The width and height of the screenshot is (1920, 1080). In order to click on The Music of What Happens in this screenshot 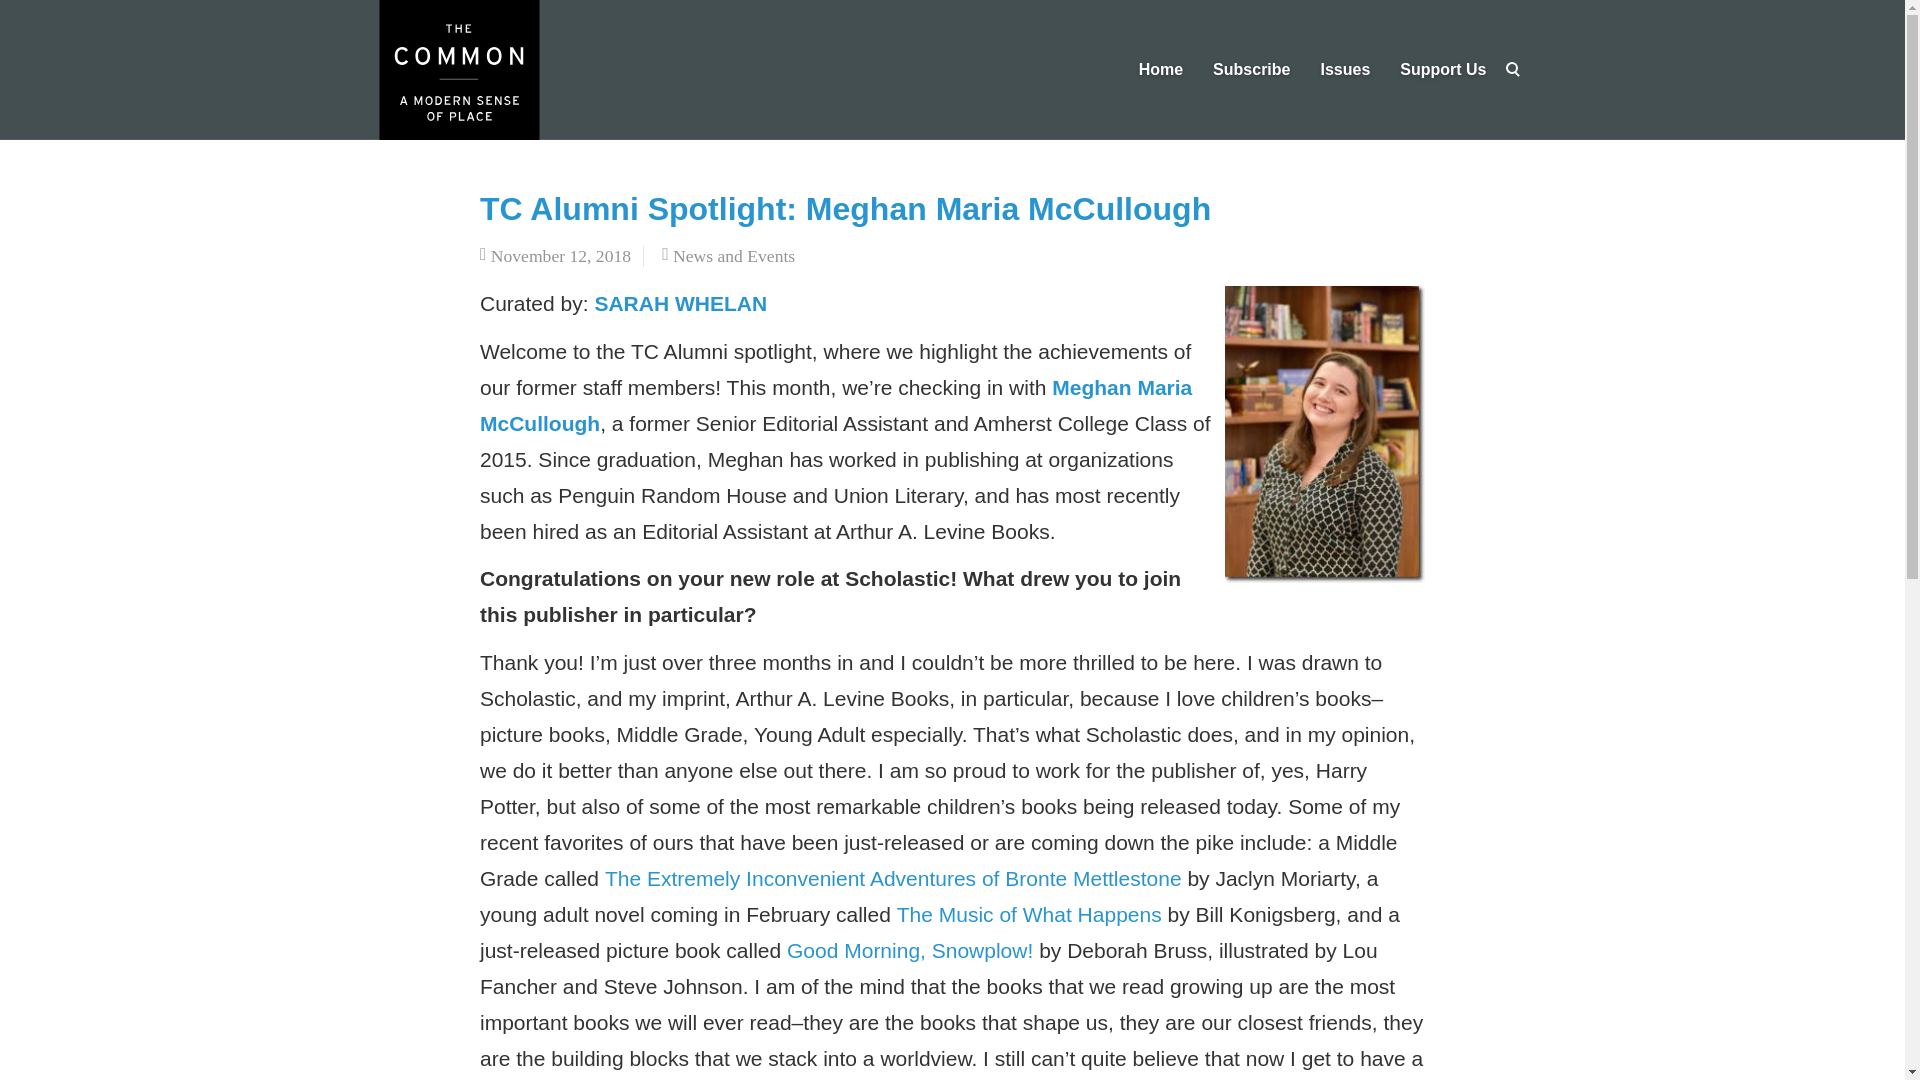, I will do `click(1026, 914)`.